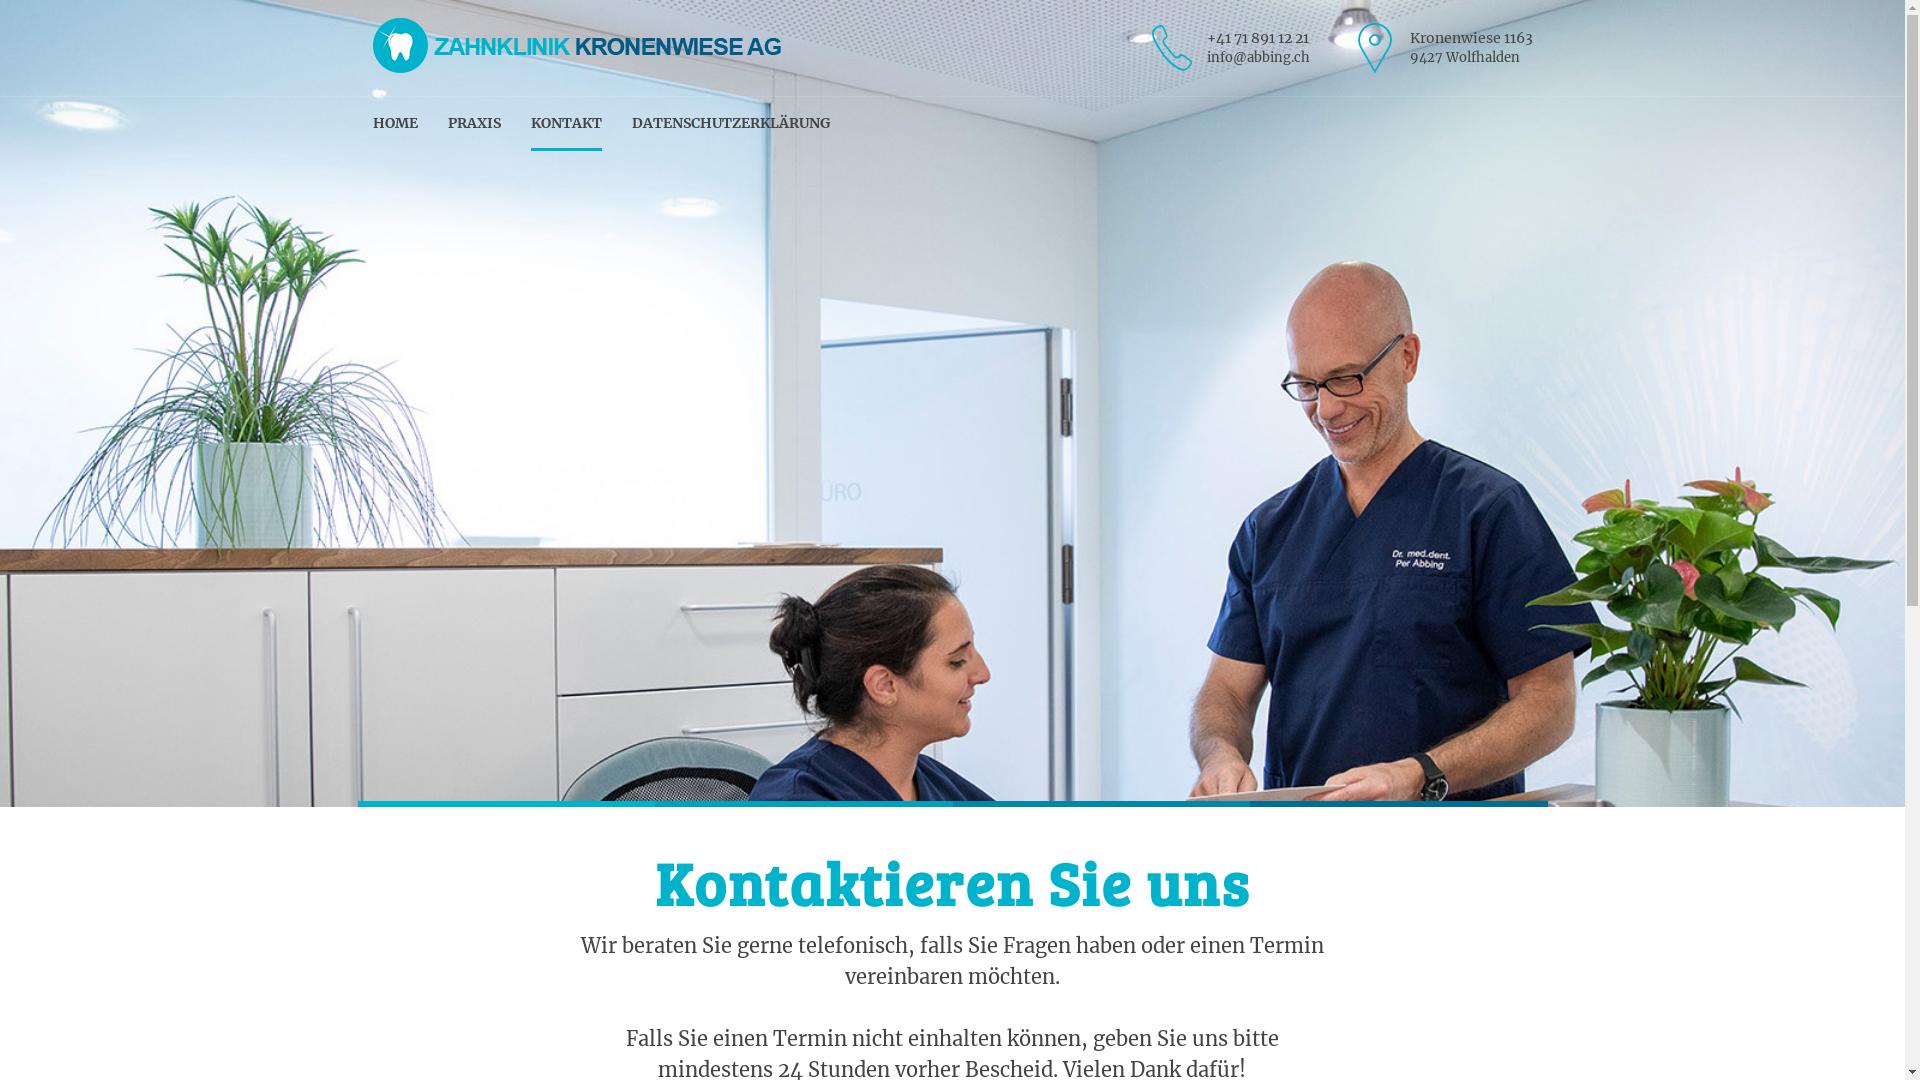 The width and height of the screenshot is (1920, 1080). Describe the element at coordinates (1439, 48) in the screenshot. I see `Kronenwiese 1163
9427 Wolfhalden` at that location.